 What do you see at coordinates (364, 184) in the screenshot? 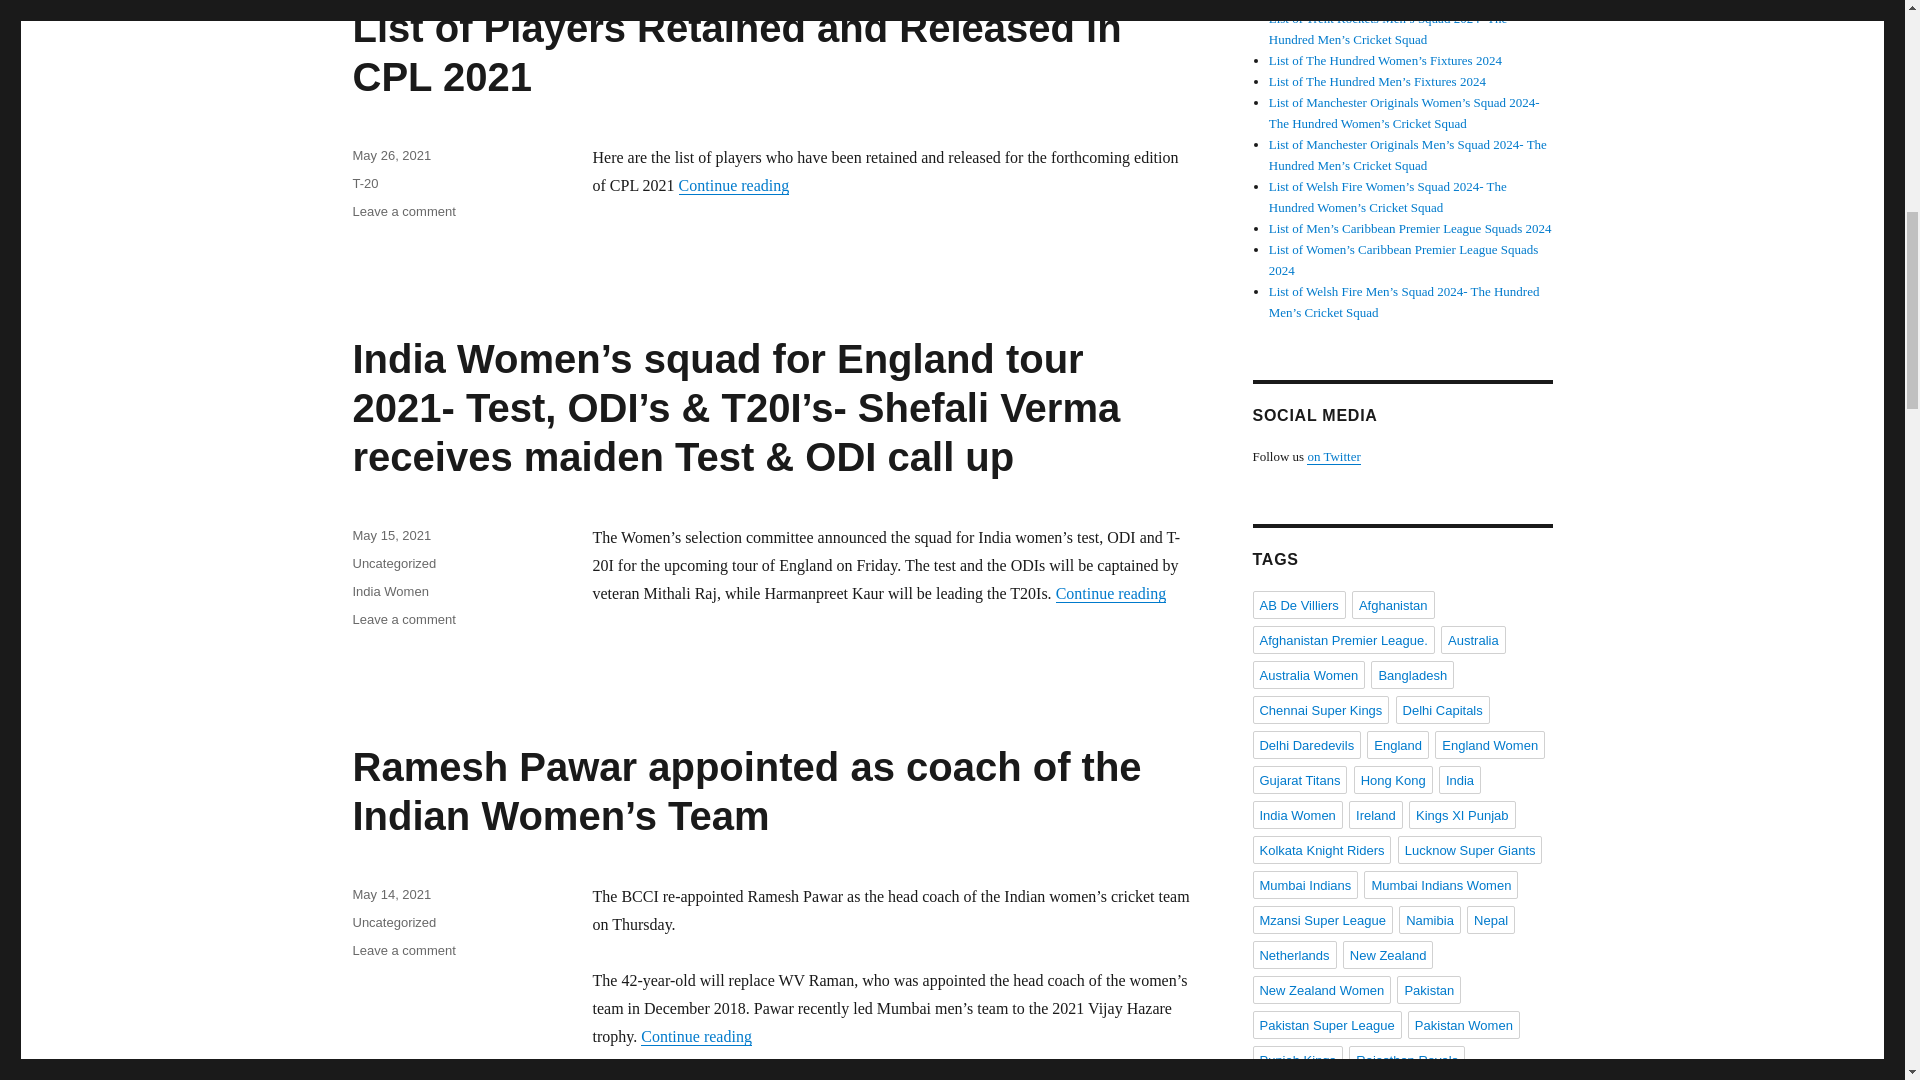
I see `T-20` at bounding box center [364, 184].